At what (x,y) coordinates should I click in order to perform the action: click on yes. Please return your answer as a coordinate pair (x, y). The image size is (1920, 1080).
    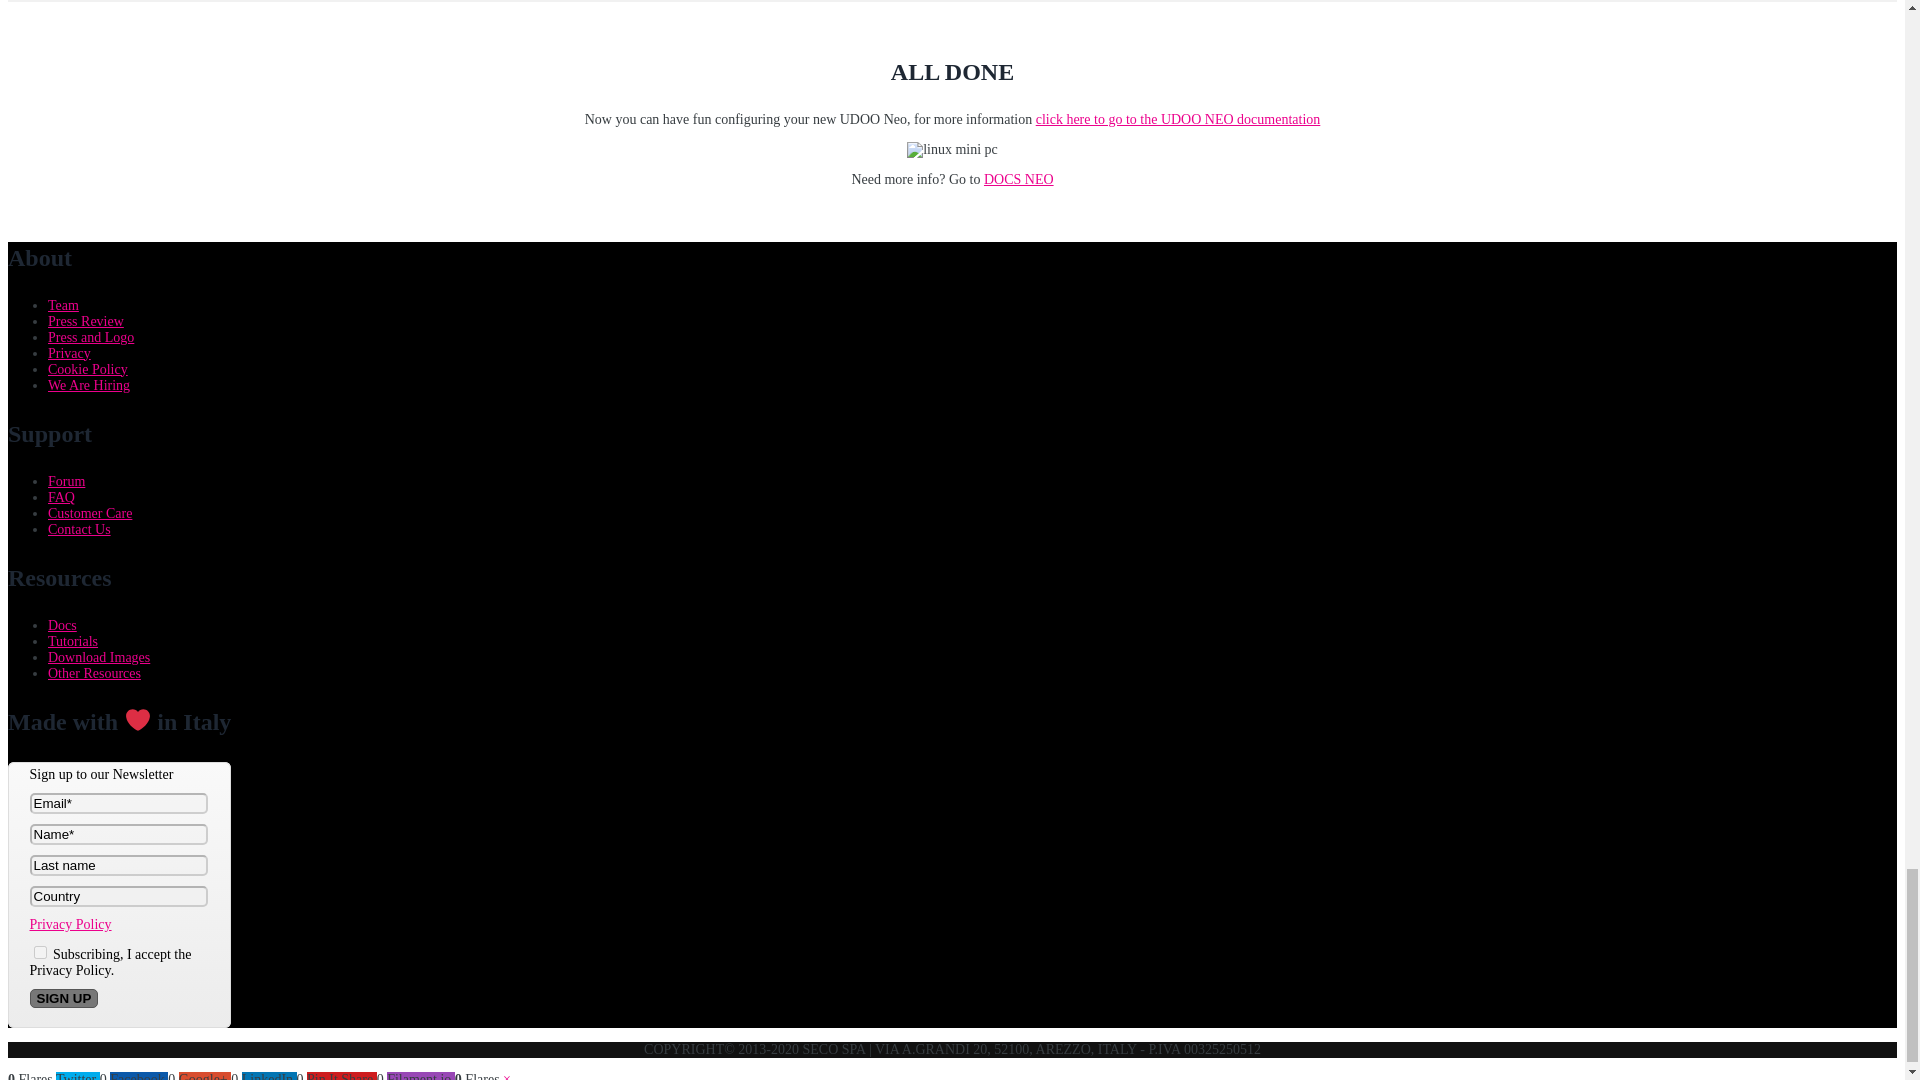
    Looking at the image, I should click on (40, 952).